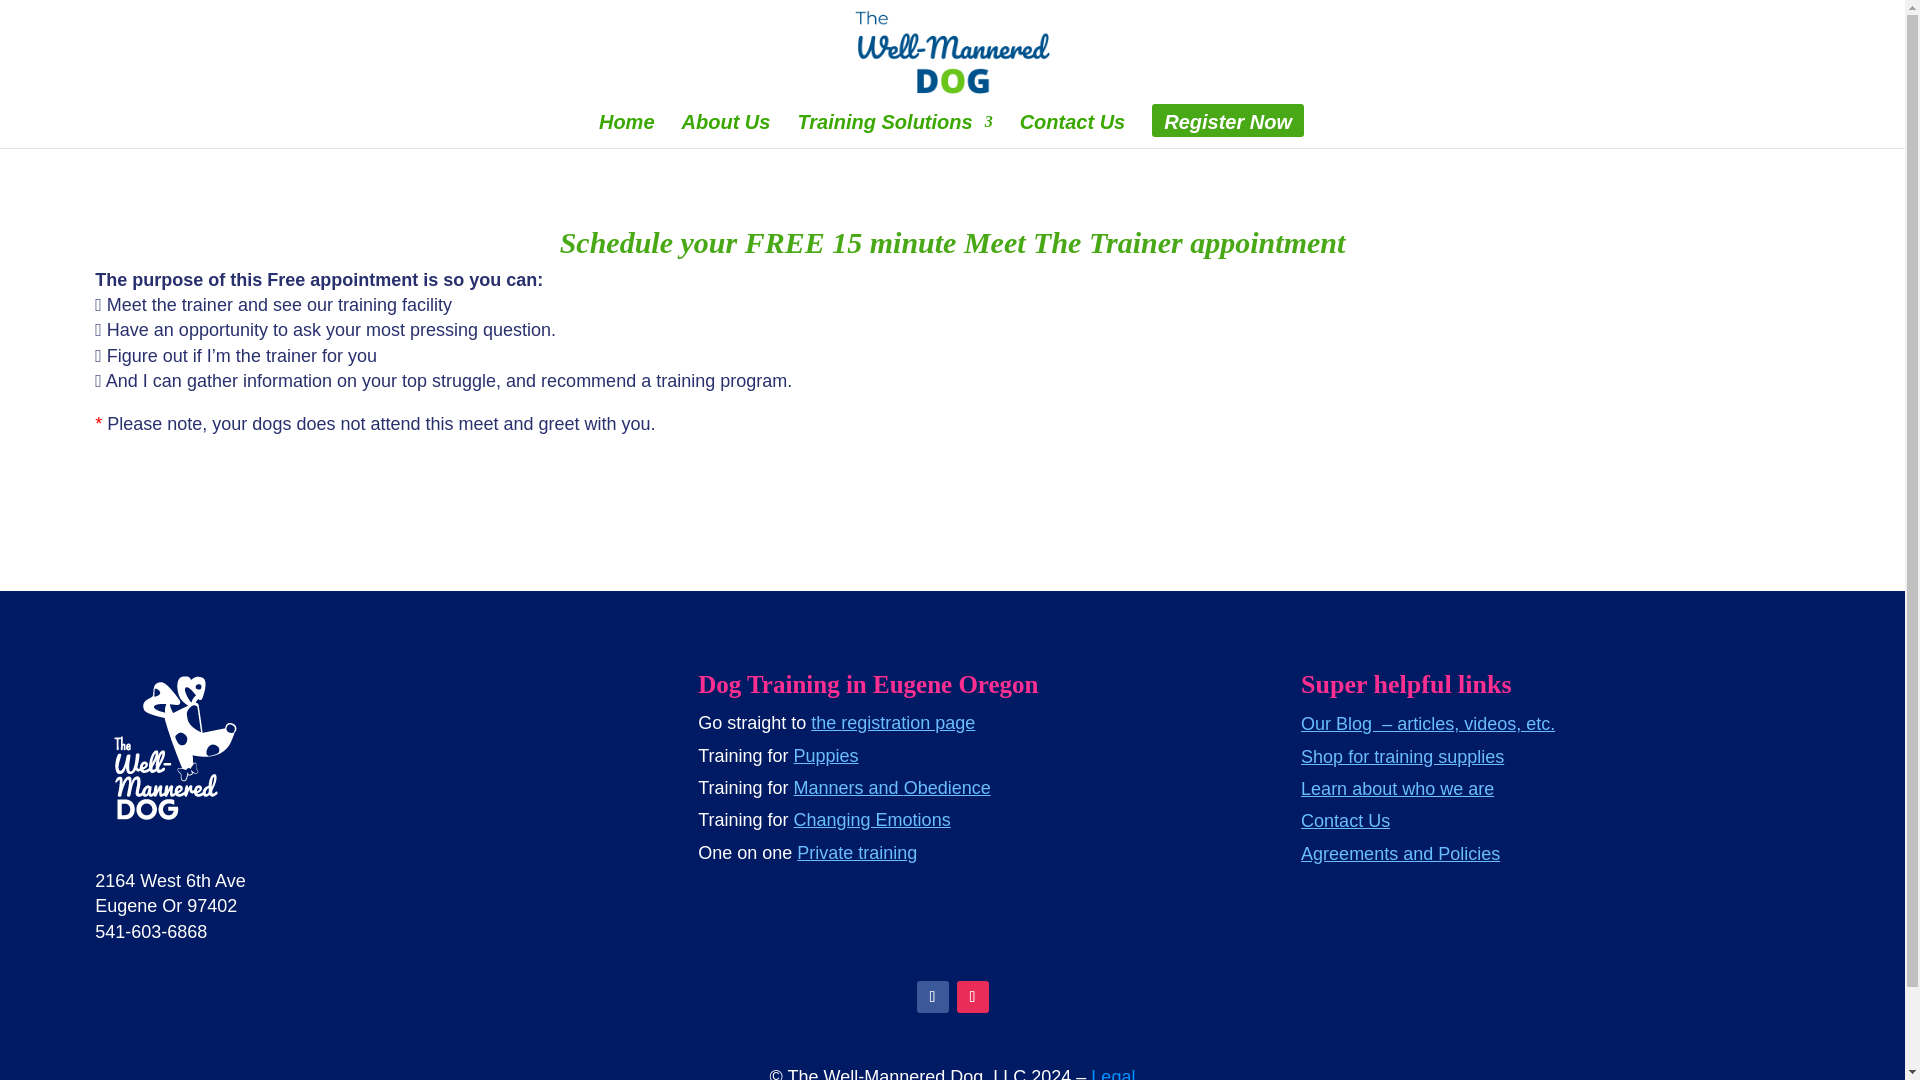 The image size is (1920, 1080). What do you see at coordinates (1397, 788) in the screenshot?
I see `Learn about who we are` at bounding box center [1397, 788].